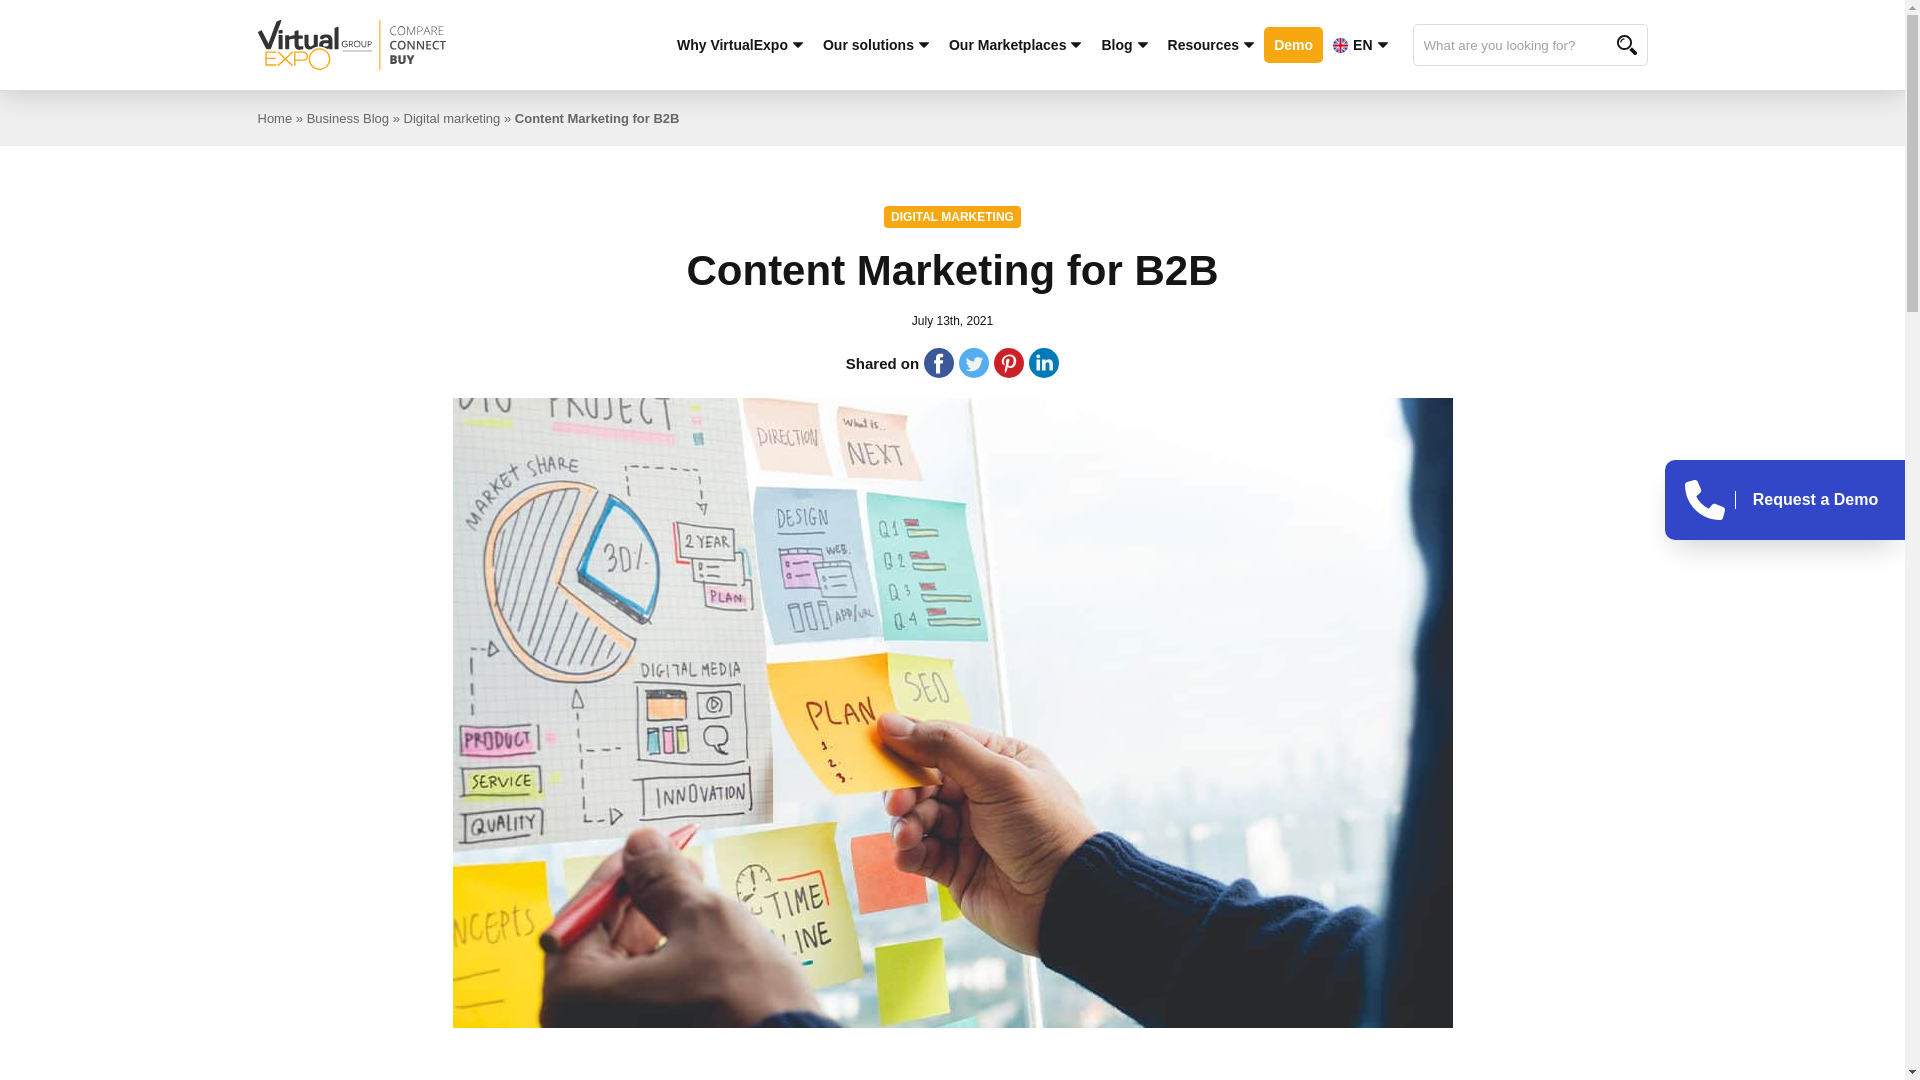  What do you see at coordinates (275, 118) in the screenshot?
I see `Home` at bounding box center [275, 118].